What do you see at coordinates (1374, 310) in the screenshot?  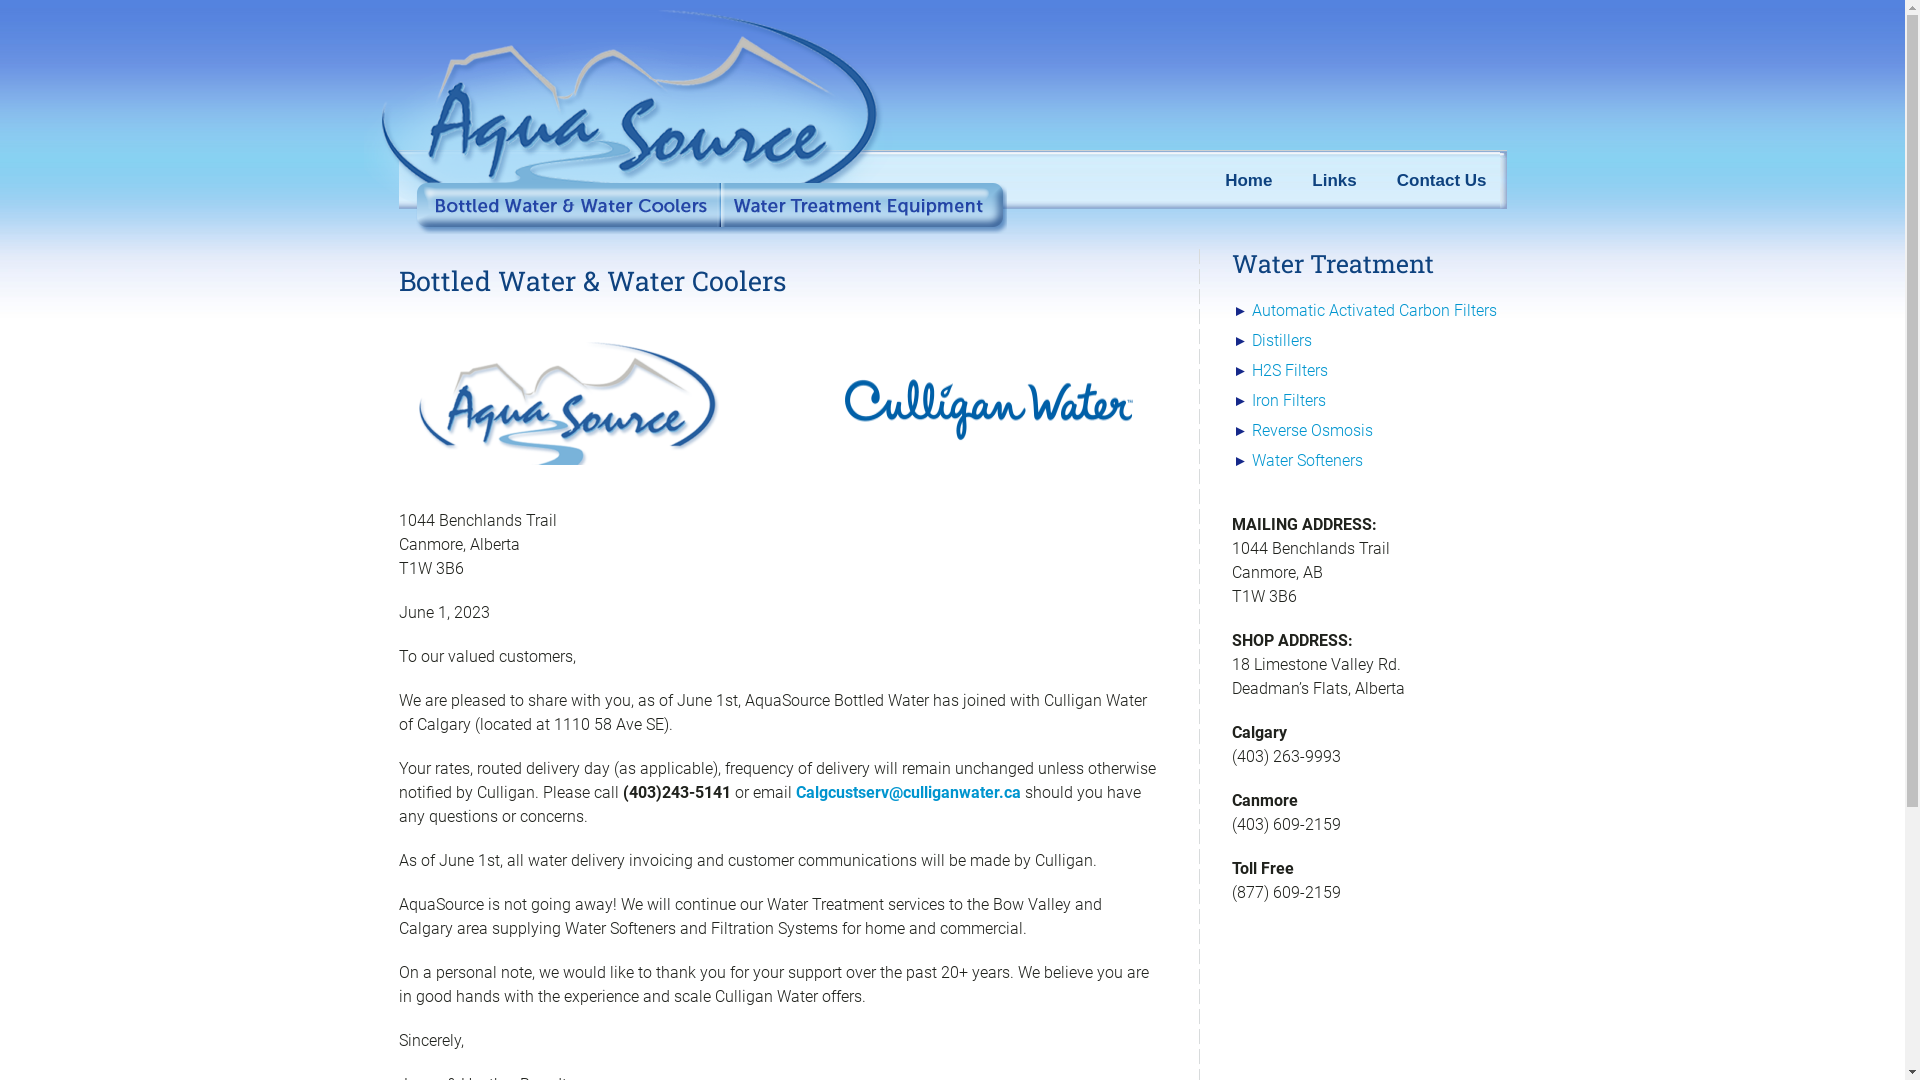 I see `Automatic Activated Carbon Filters` at bounding box center [1374, 310].